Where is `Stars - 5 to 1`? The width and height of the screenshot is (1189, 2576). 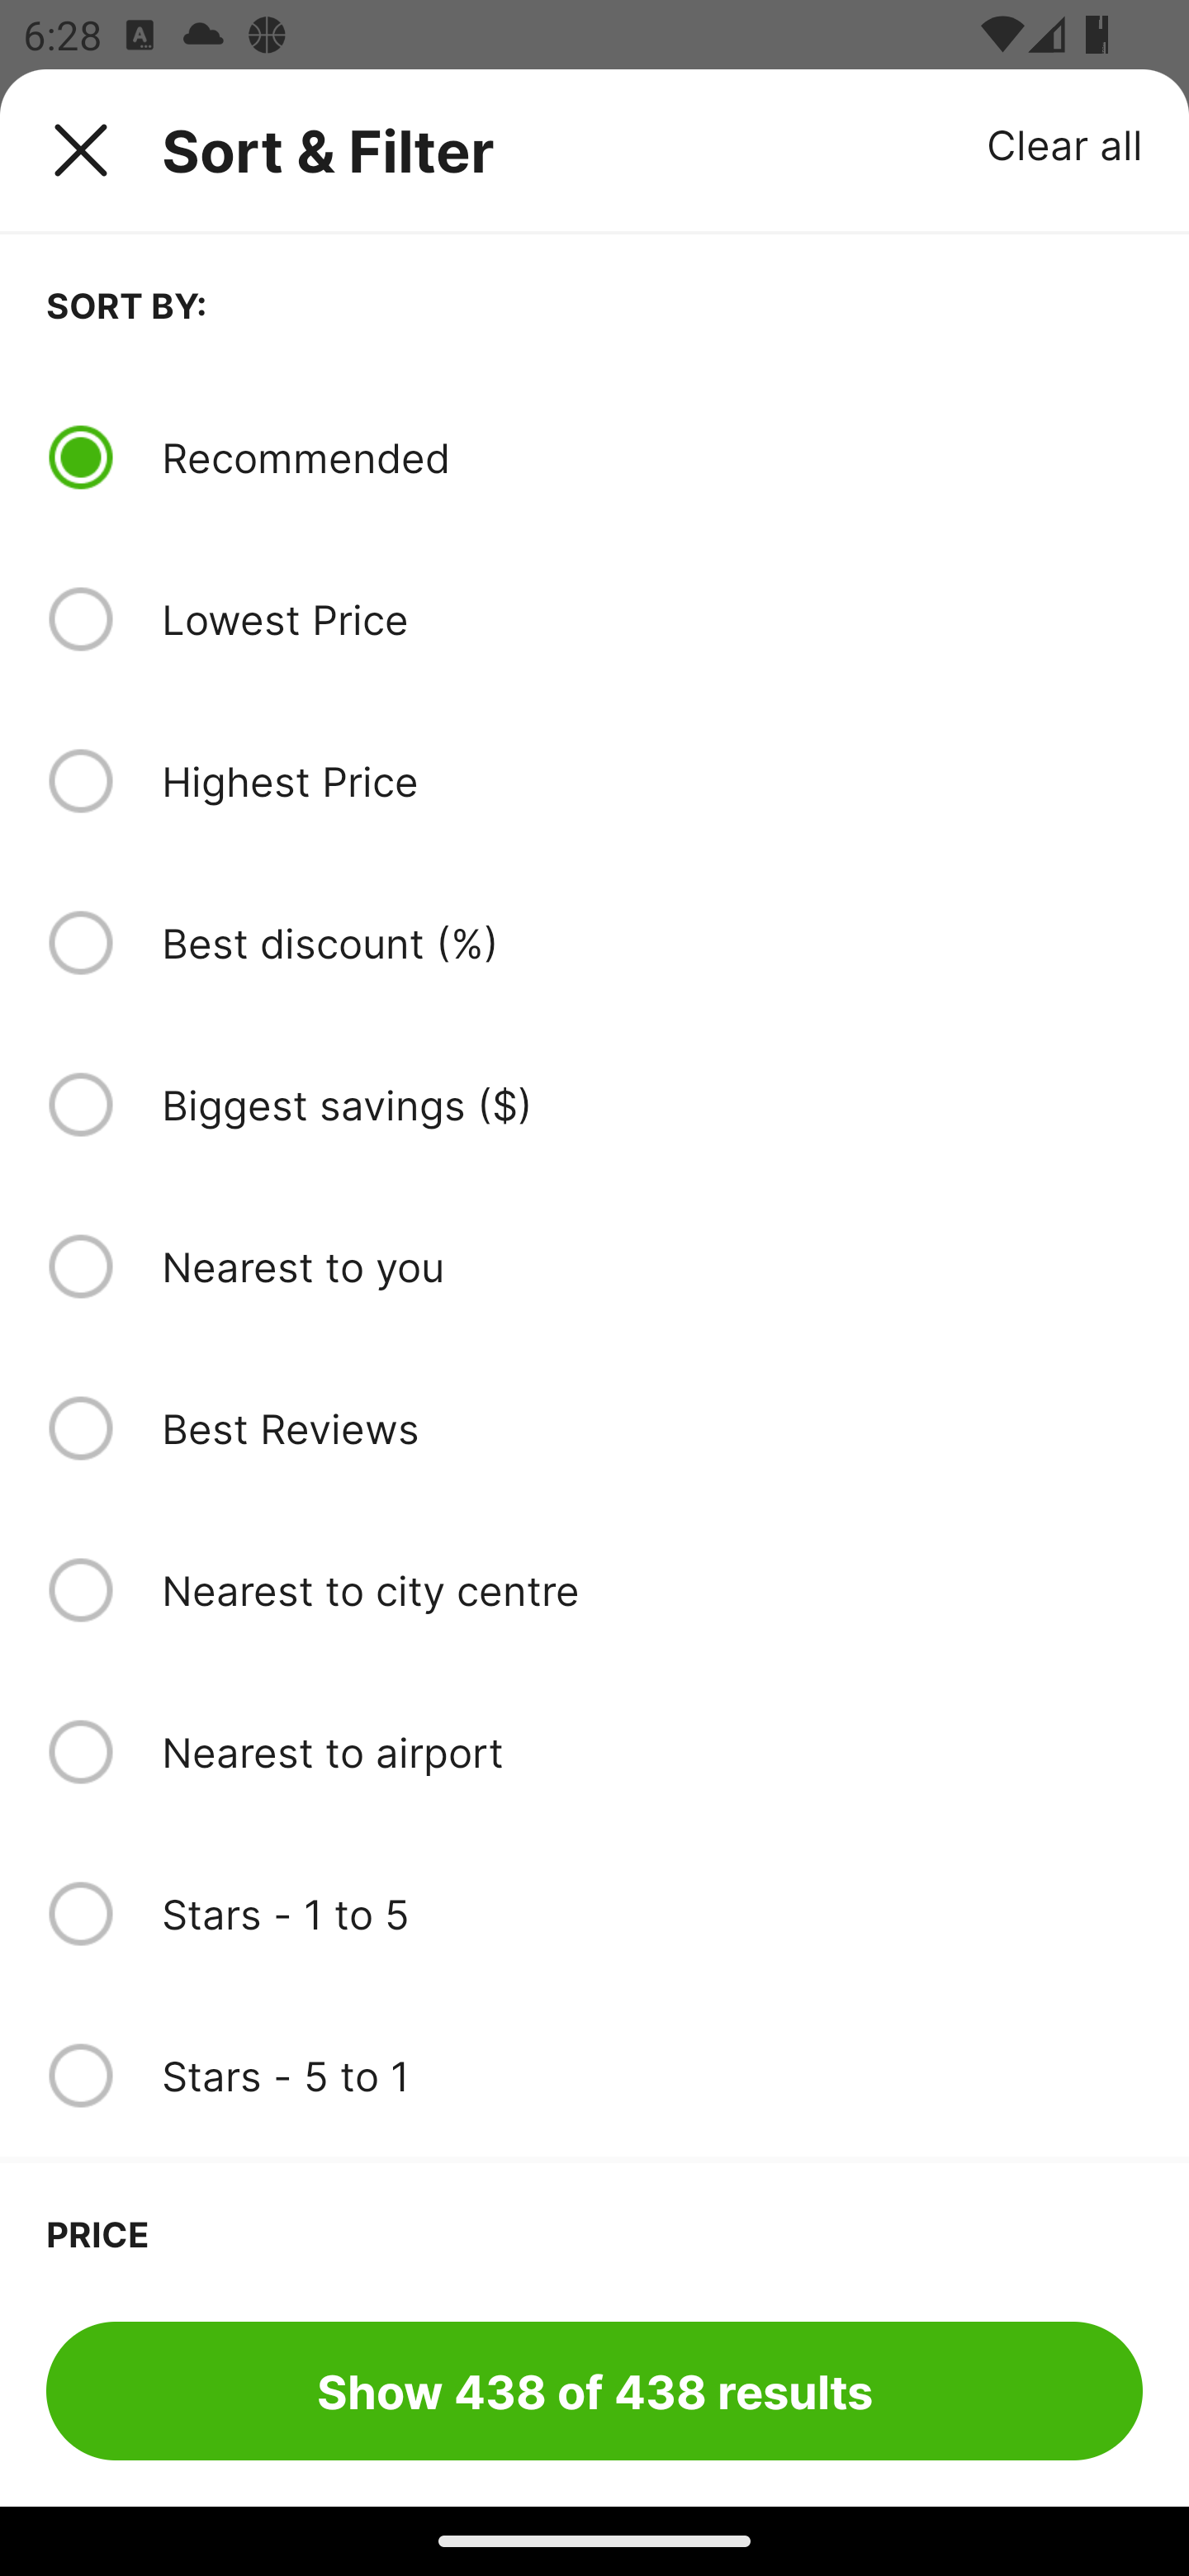
Stars - 5 to 1 is located at coordinates (651, 2076).